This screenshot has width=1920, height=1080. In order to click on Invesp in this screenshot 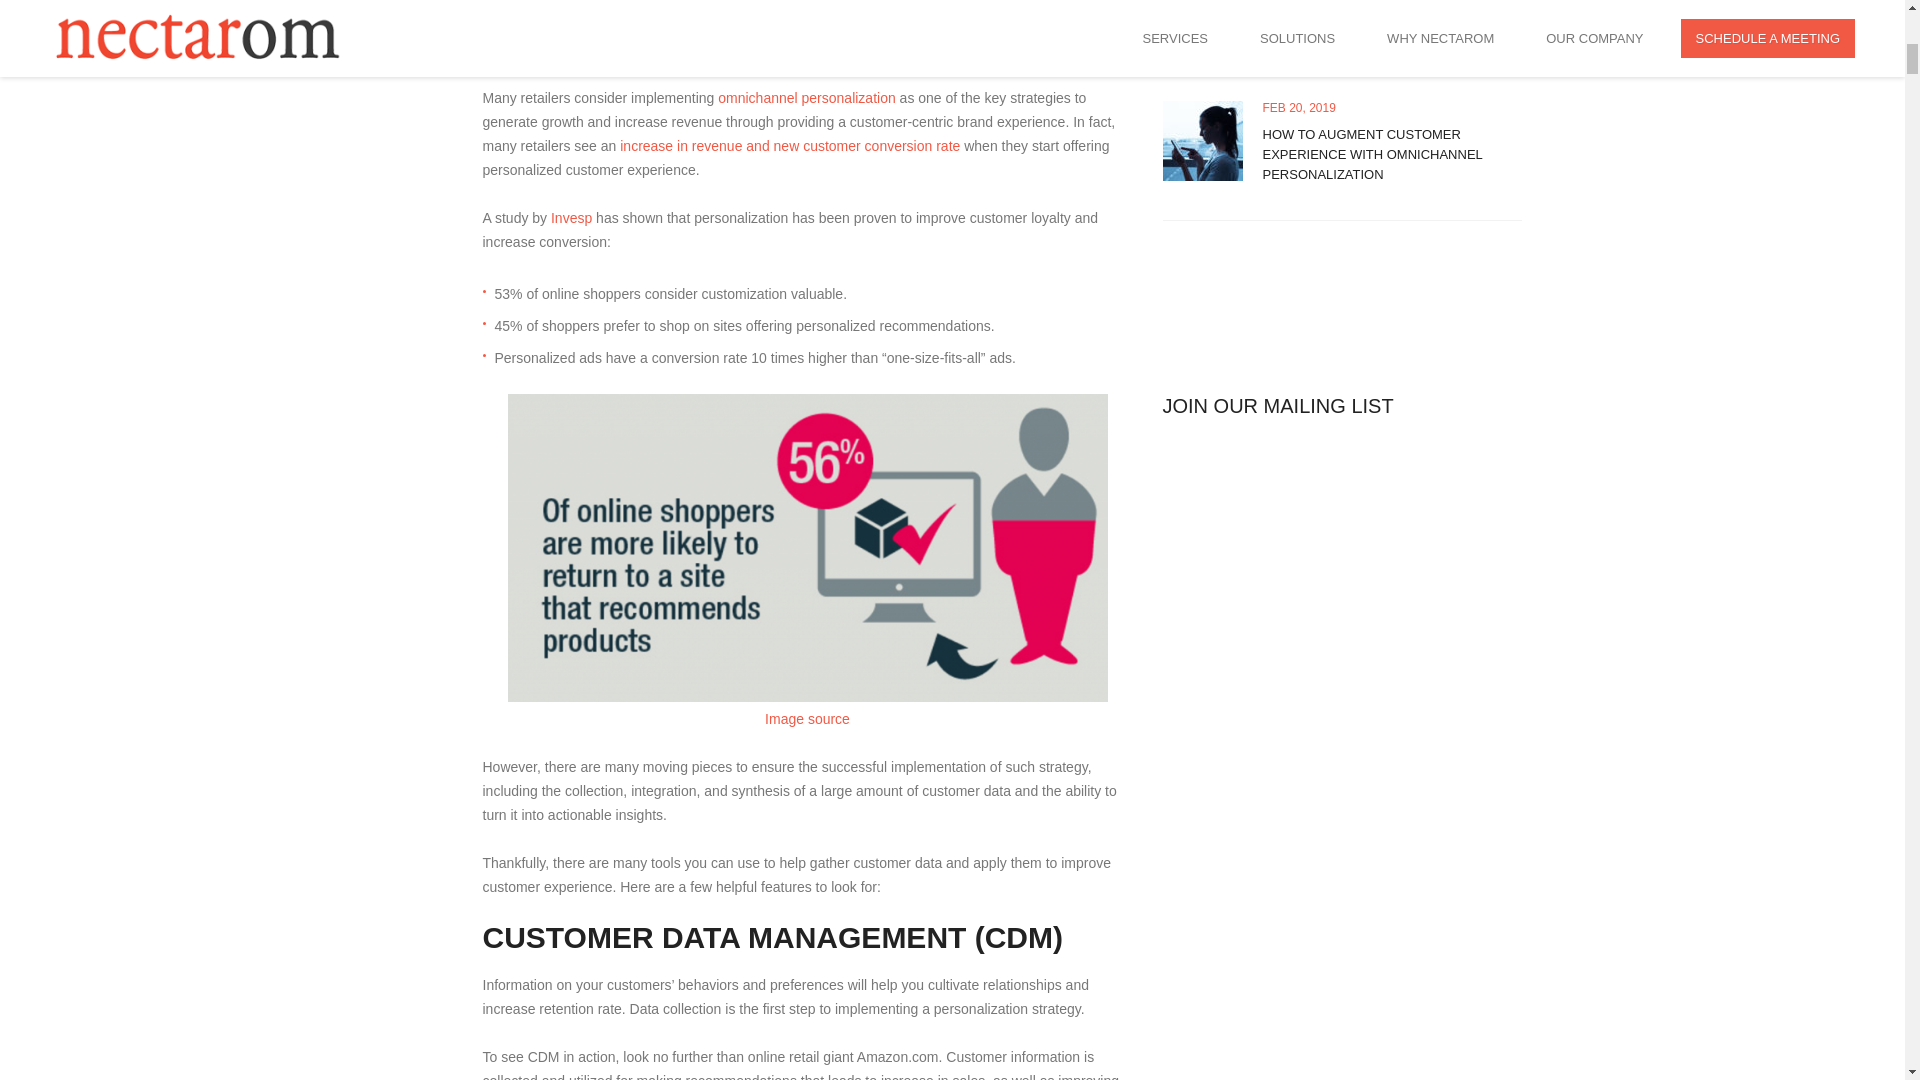, I will do `click(569, 217)`.